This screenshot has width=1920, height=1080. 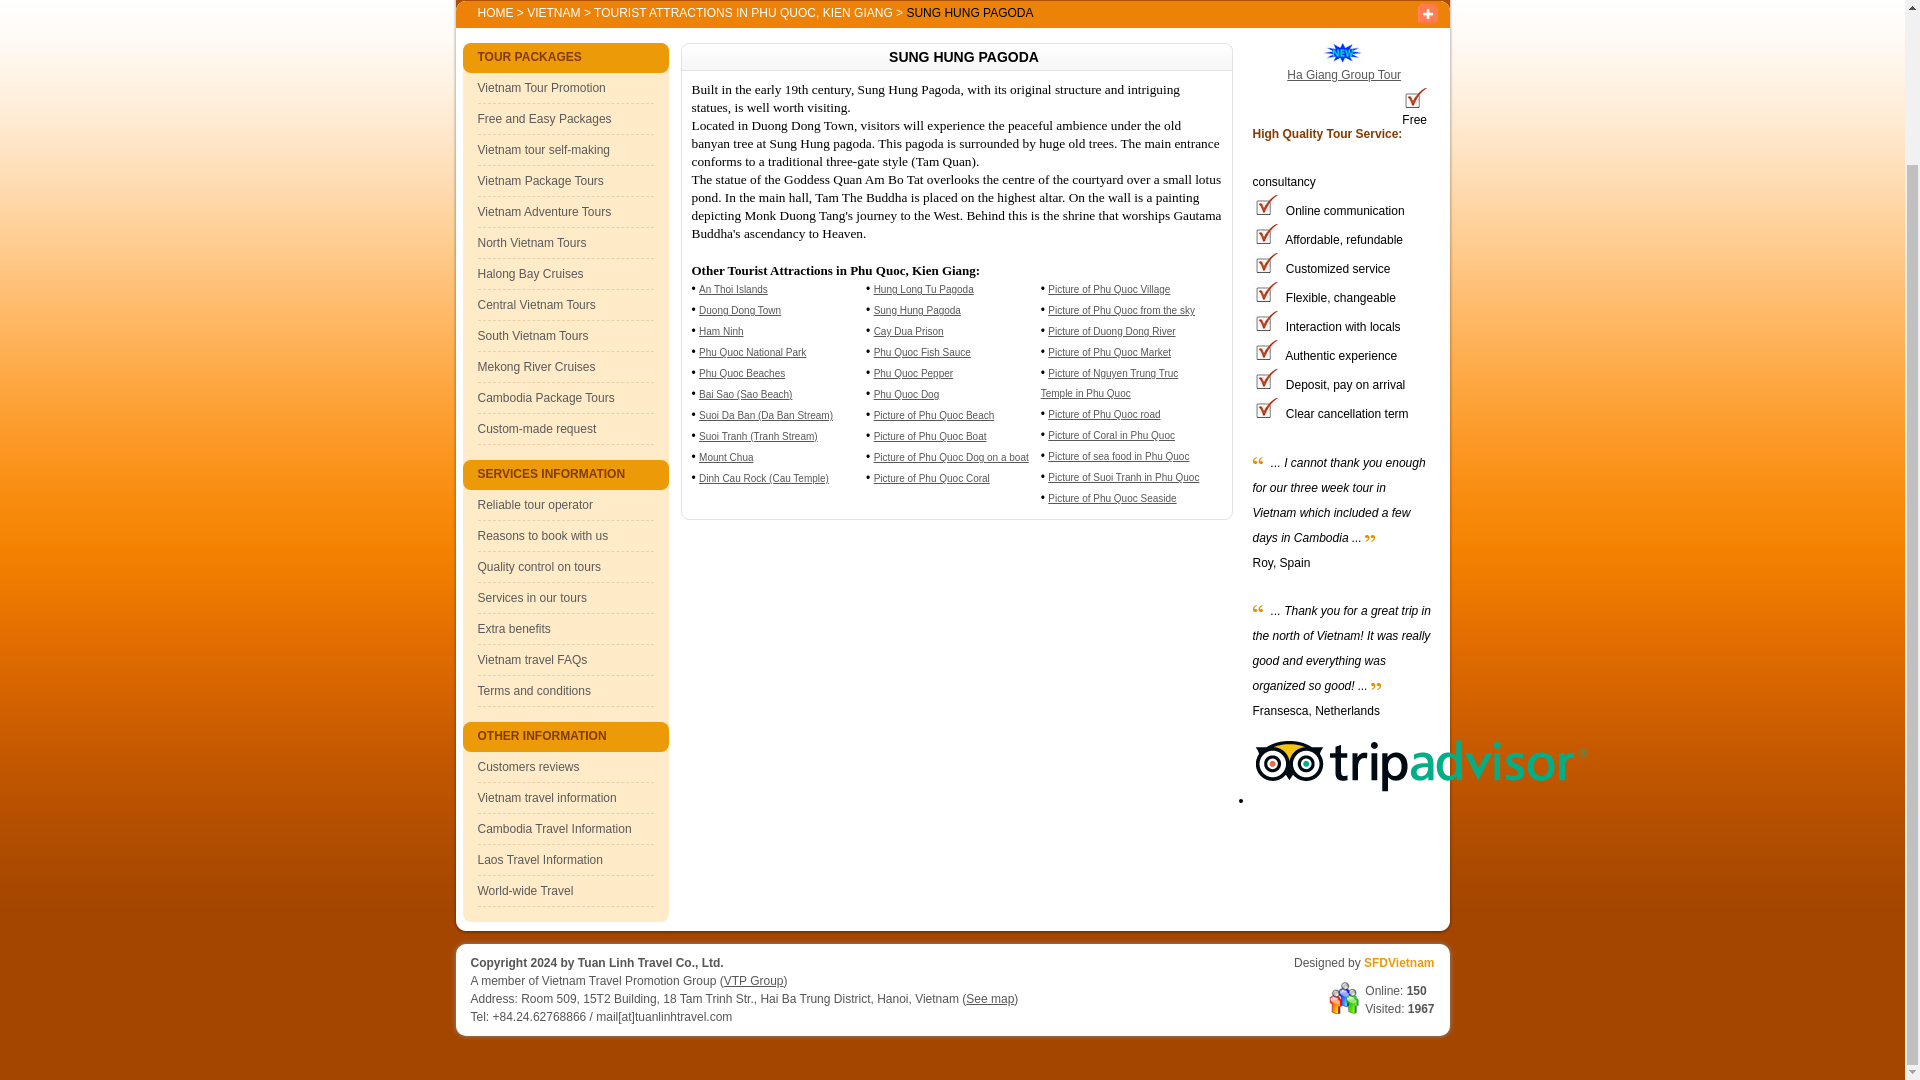 What do you see at coordinates (543, 536) in the screenshot?
I see `Reasons to book with us` at bounding box center [543, 536].